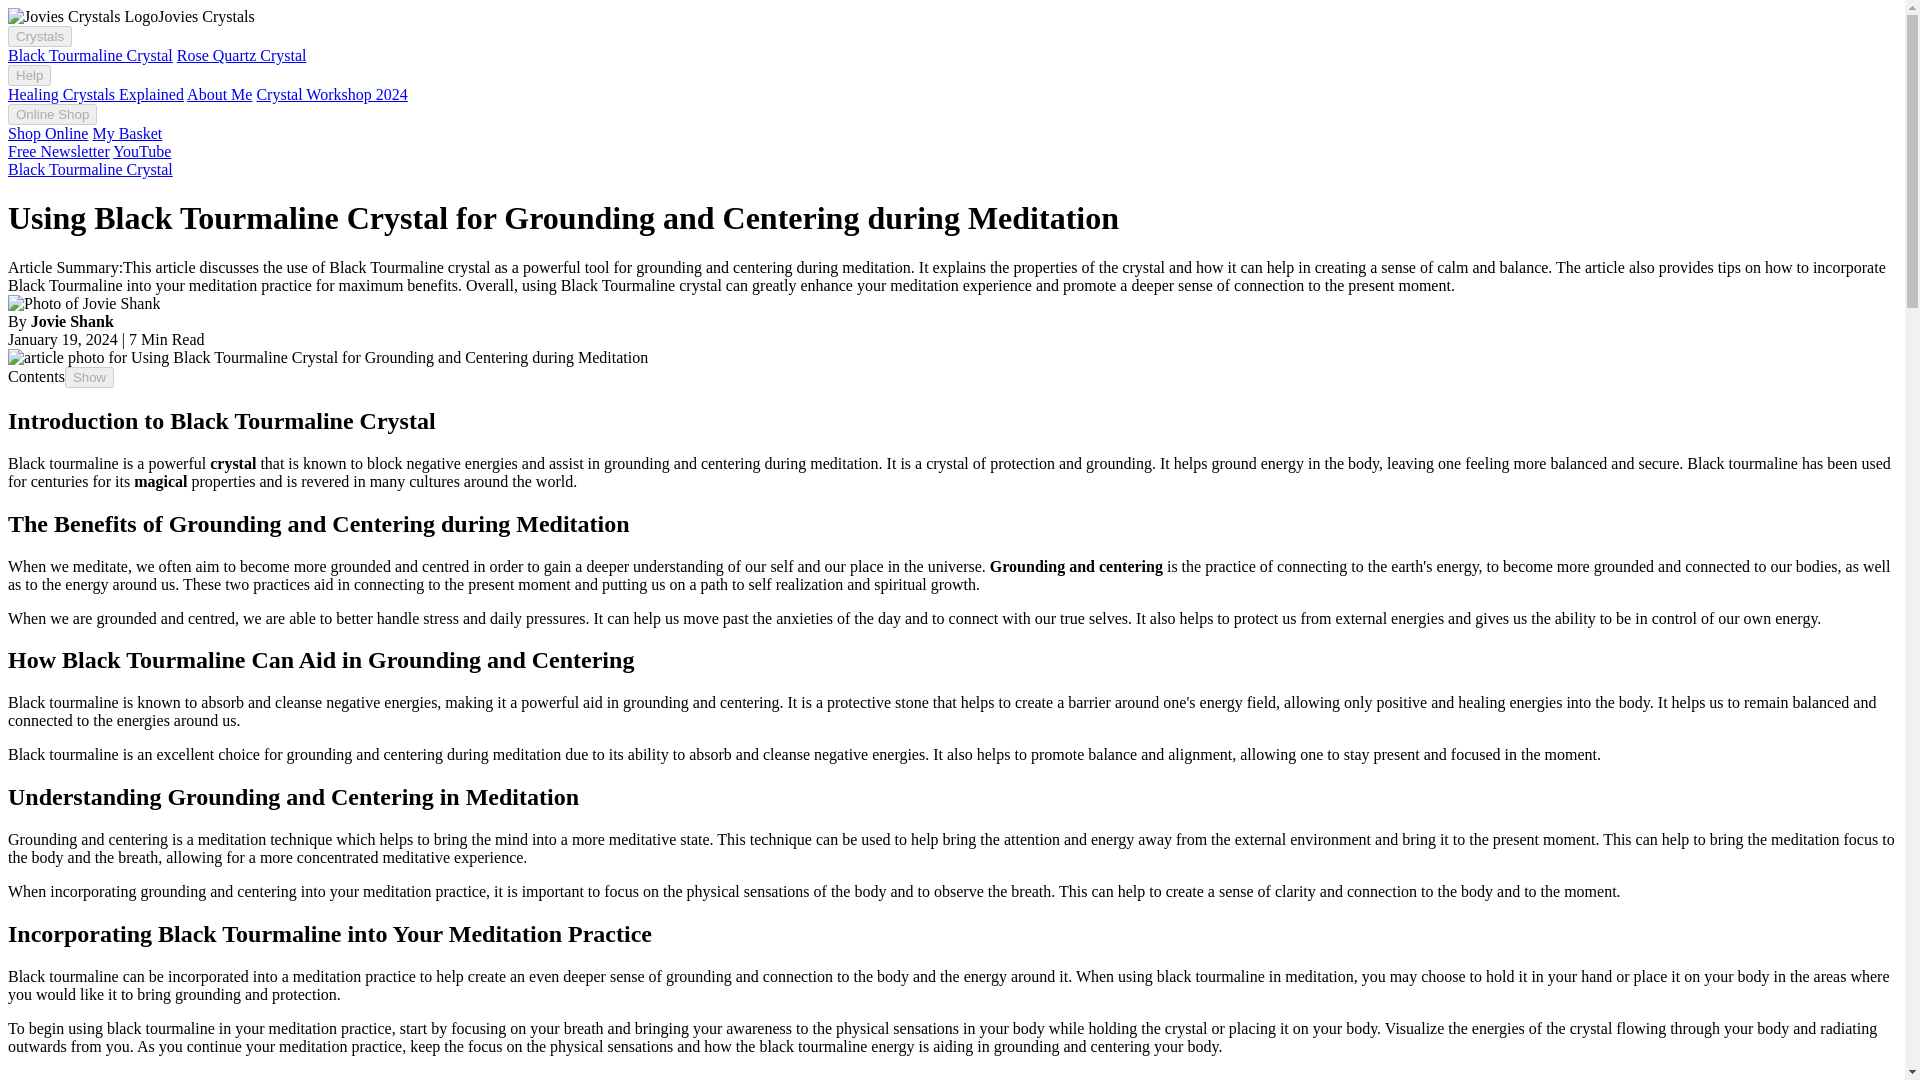 This screenshot has height=1080, width=1920. Describe the element at coordinates (142, 150) in the screenshot. I see `Jovies Crystals on YouTube` at that location.